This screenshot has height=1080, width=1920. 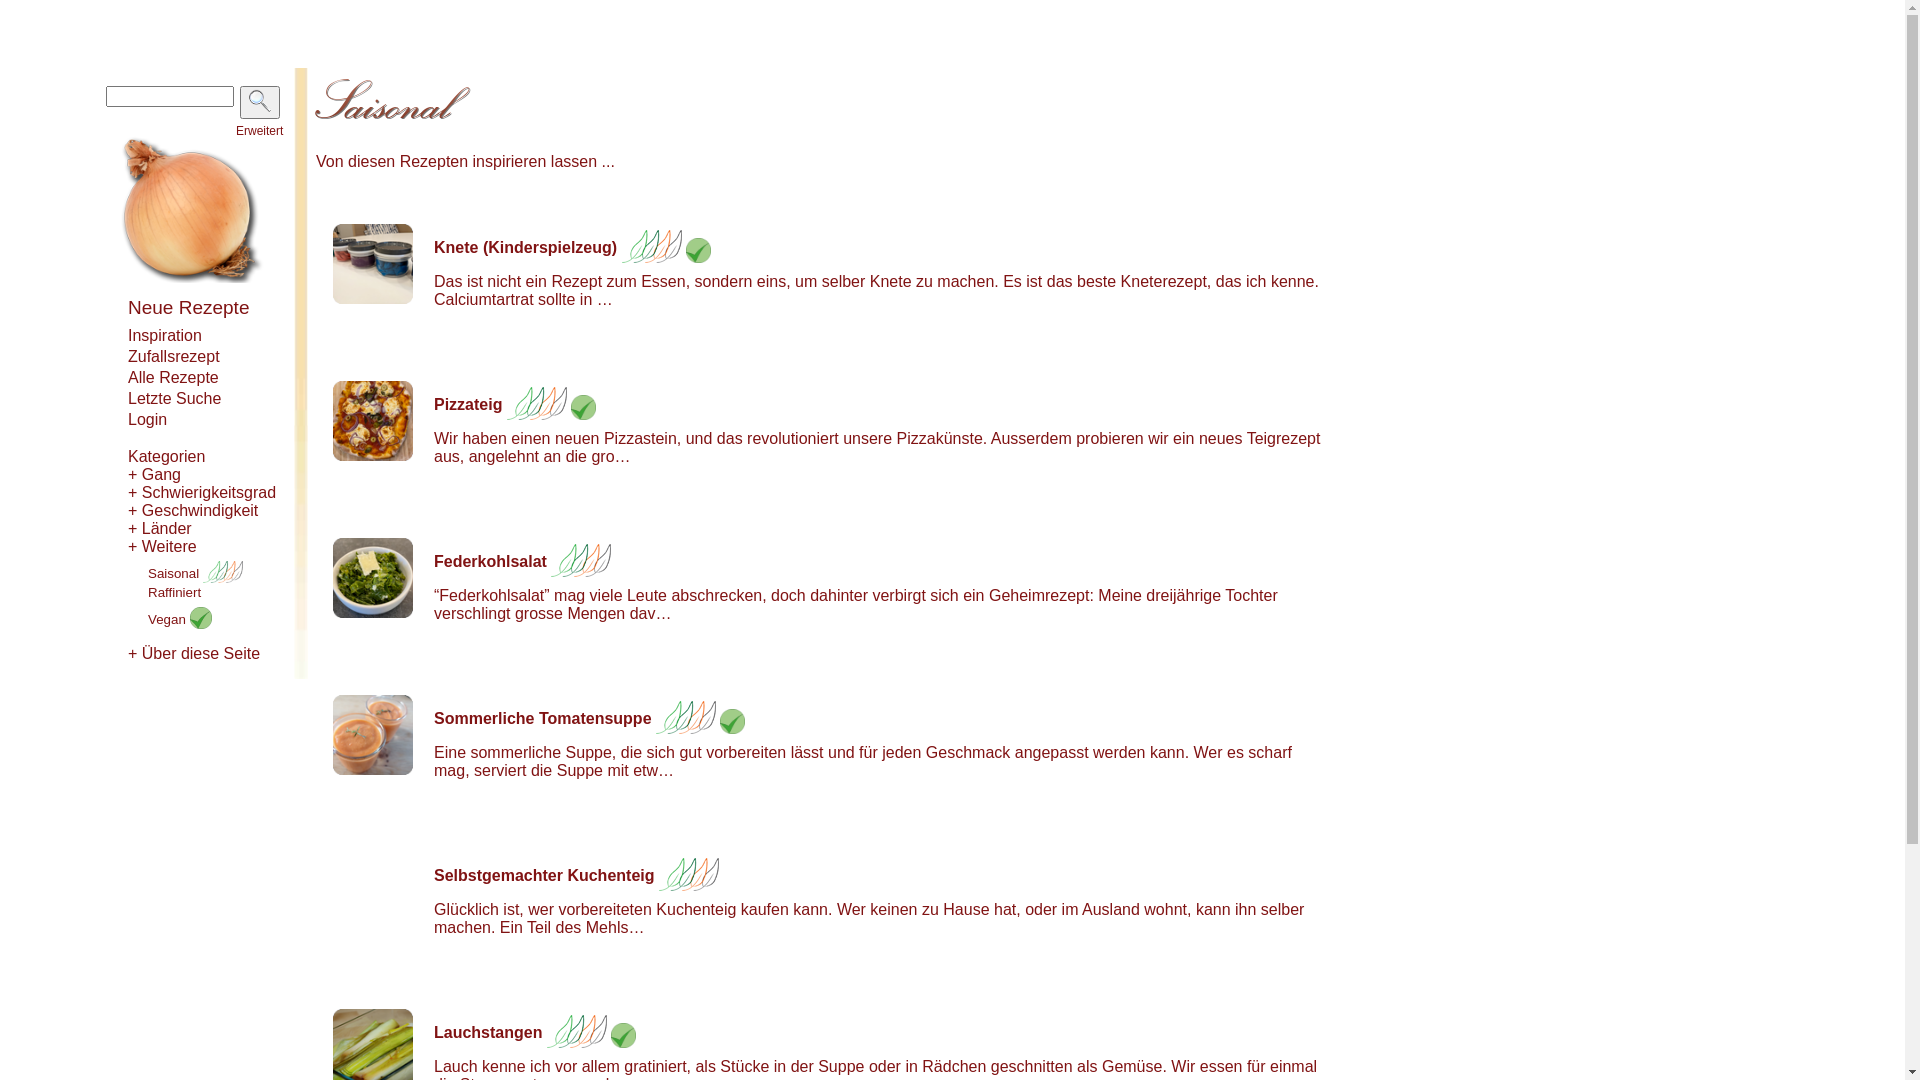 I want to click on Kategorien, so click(x=166, y=456).